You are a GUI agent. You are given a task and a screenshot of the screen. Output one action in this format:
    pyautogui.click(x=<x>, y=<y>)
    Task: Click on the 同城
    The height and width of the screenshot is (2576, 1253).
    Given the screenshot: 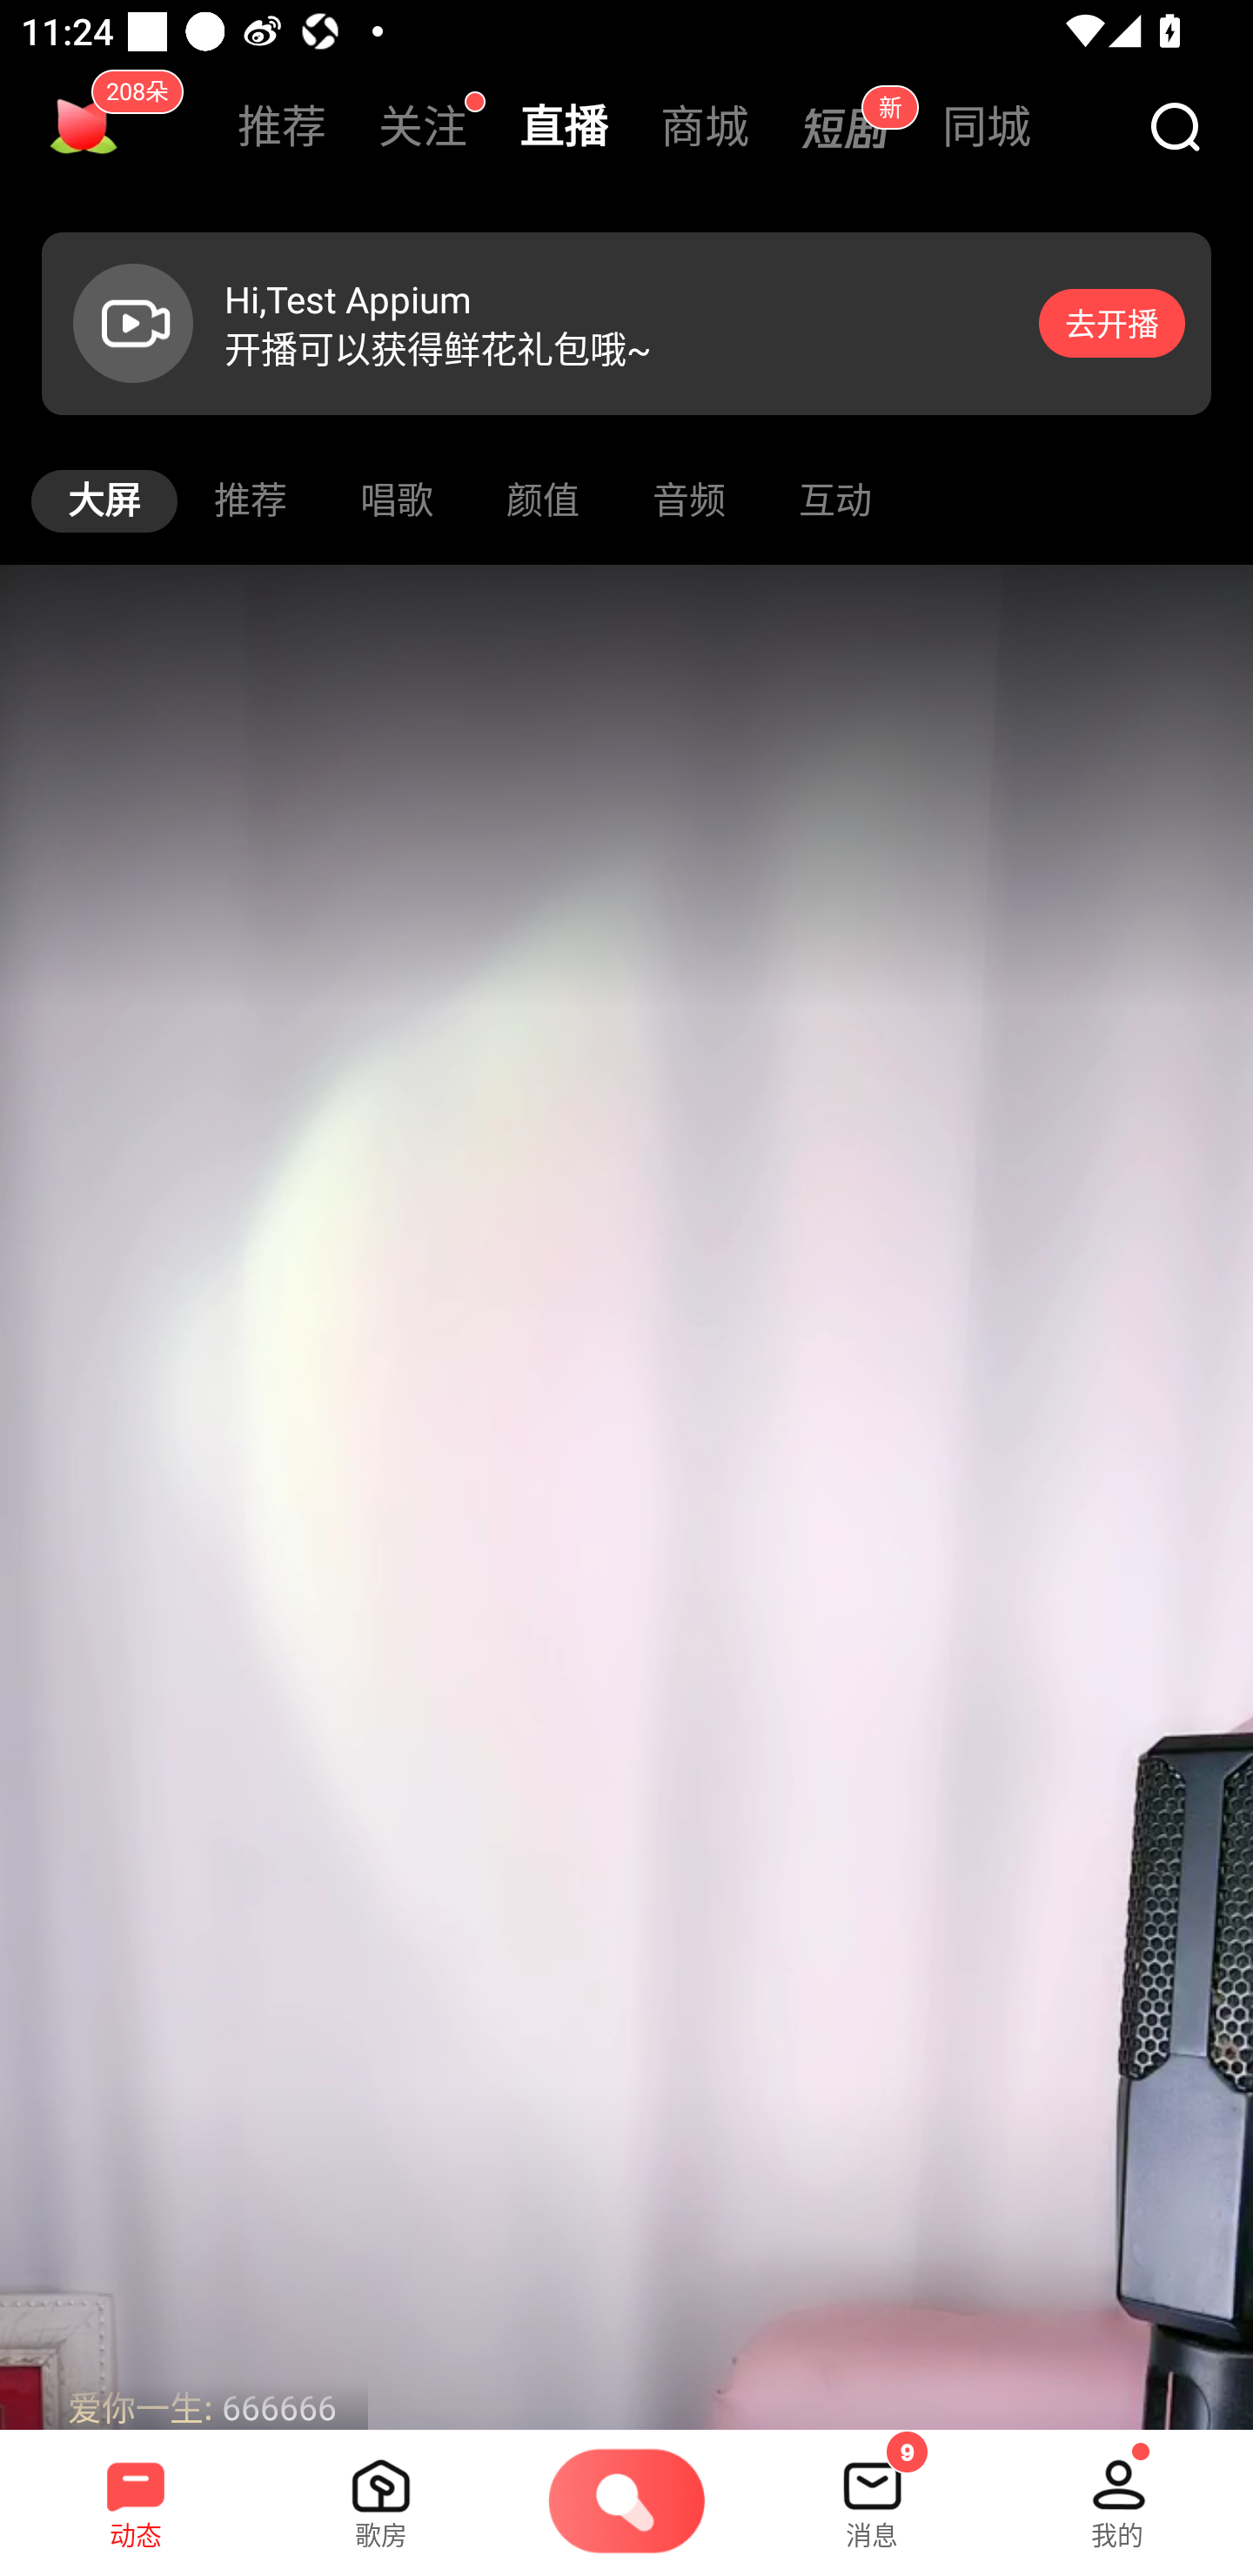 What is the action you would take?
    pyautogui.click(x=987, y=127)
    